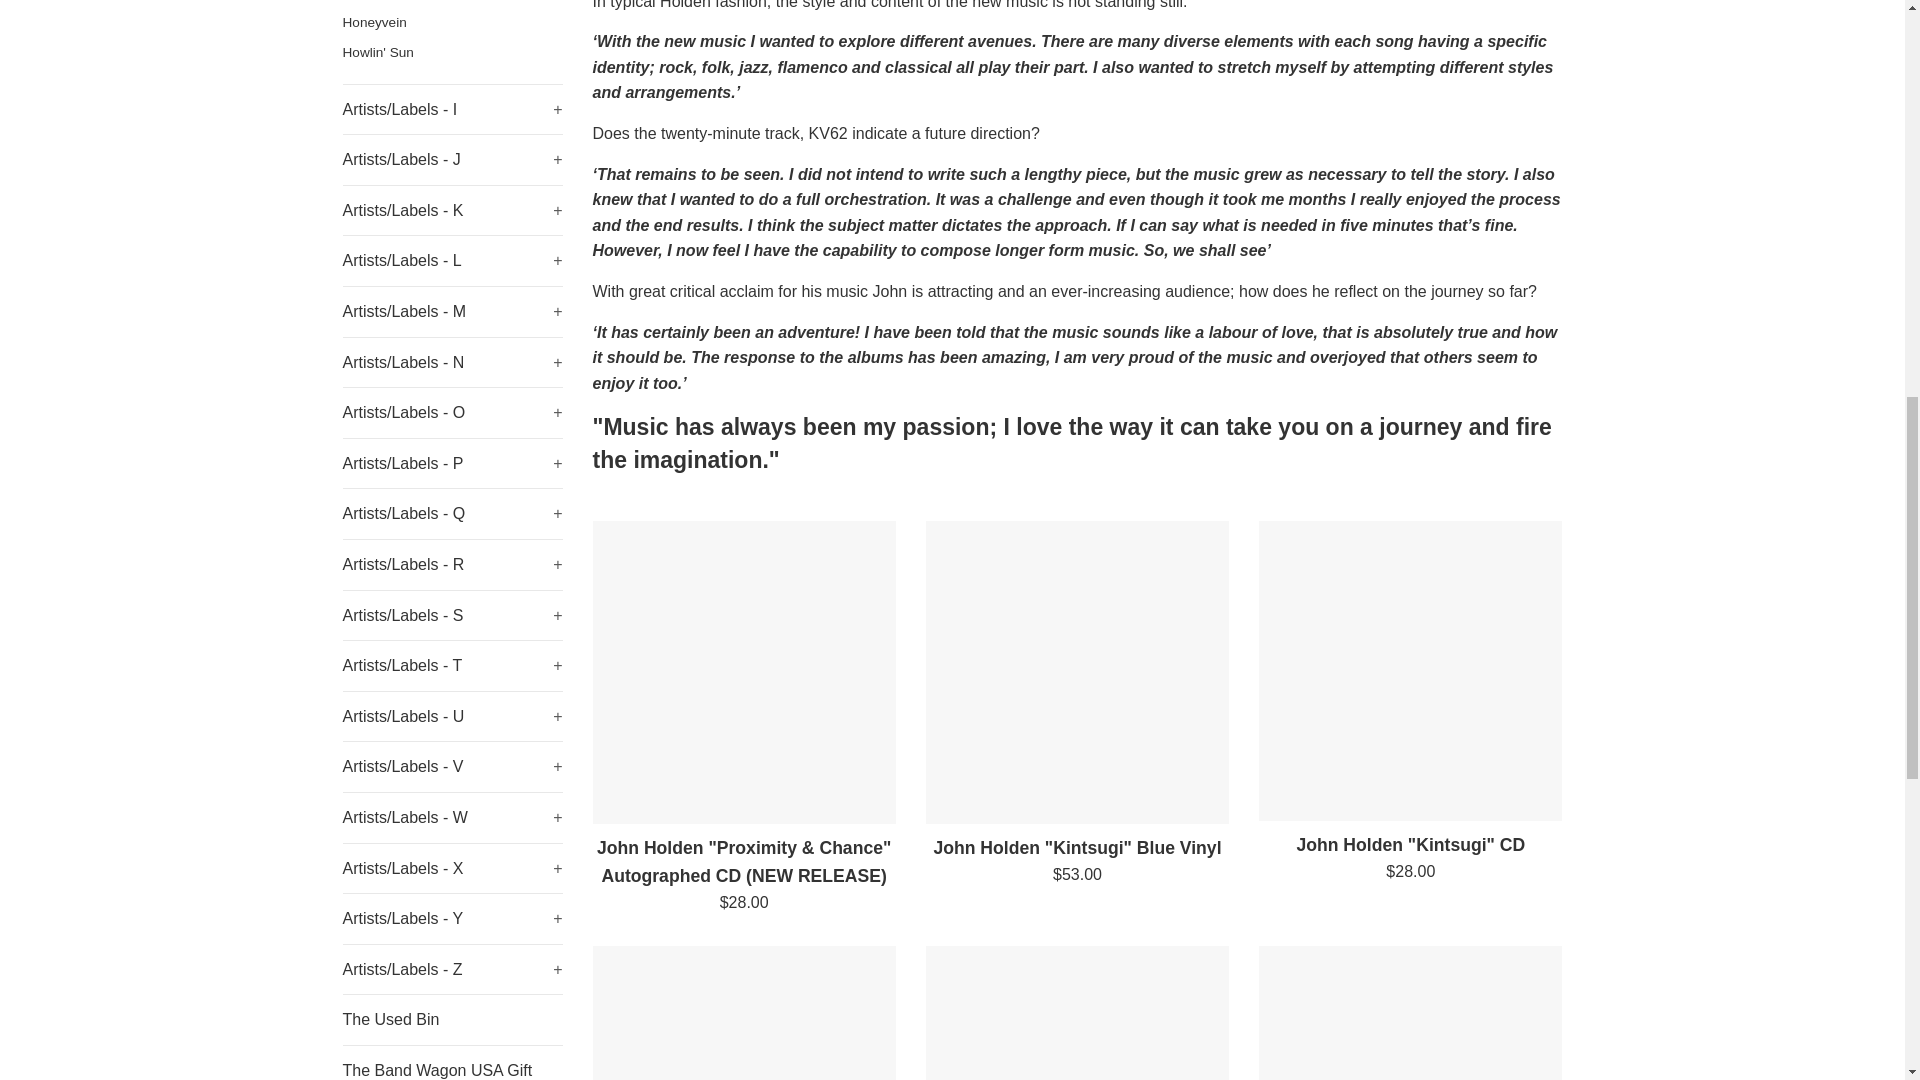 This screenshot has width=1920, height=1080. I want to click on John Holden "Rise and Fall" CD, so click(1410, 1013).